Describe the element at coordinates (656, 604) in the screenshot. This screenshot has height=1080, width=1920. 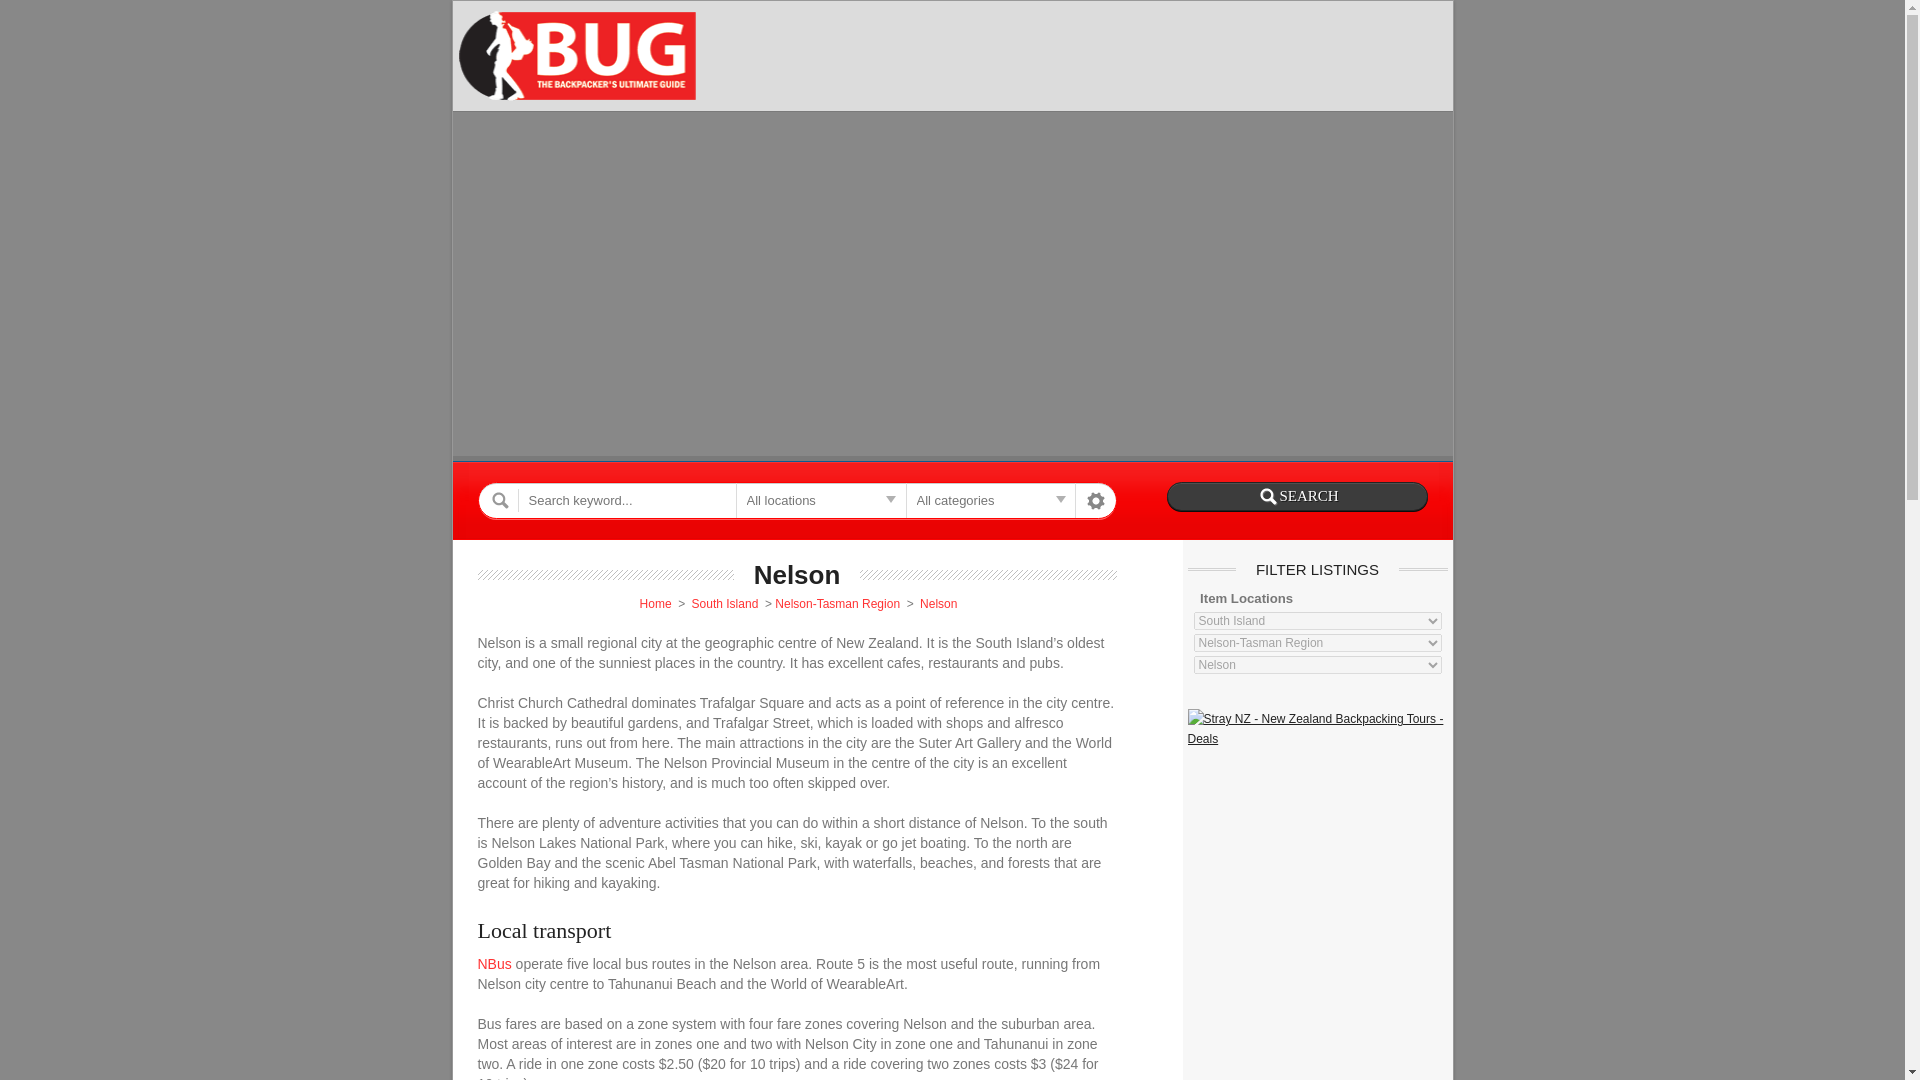
I see `Home` at that location.